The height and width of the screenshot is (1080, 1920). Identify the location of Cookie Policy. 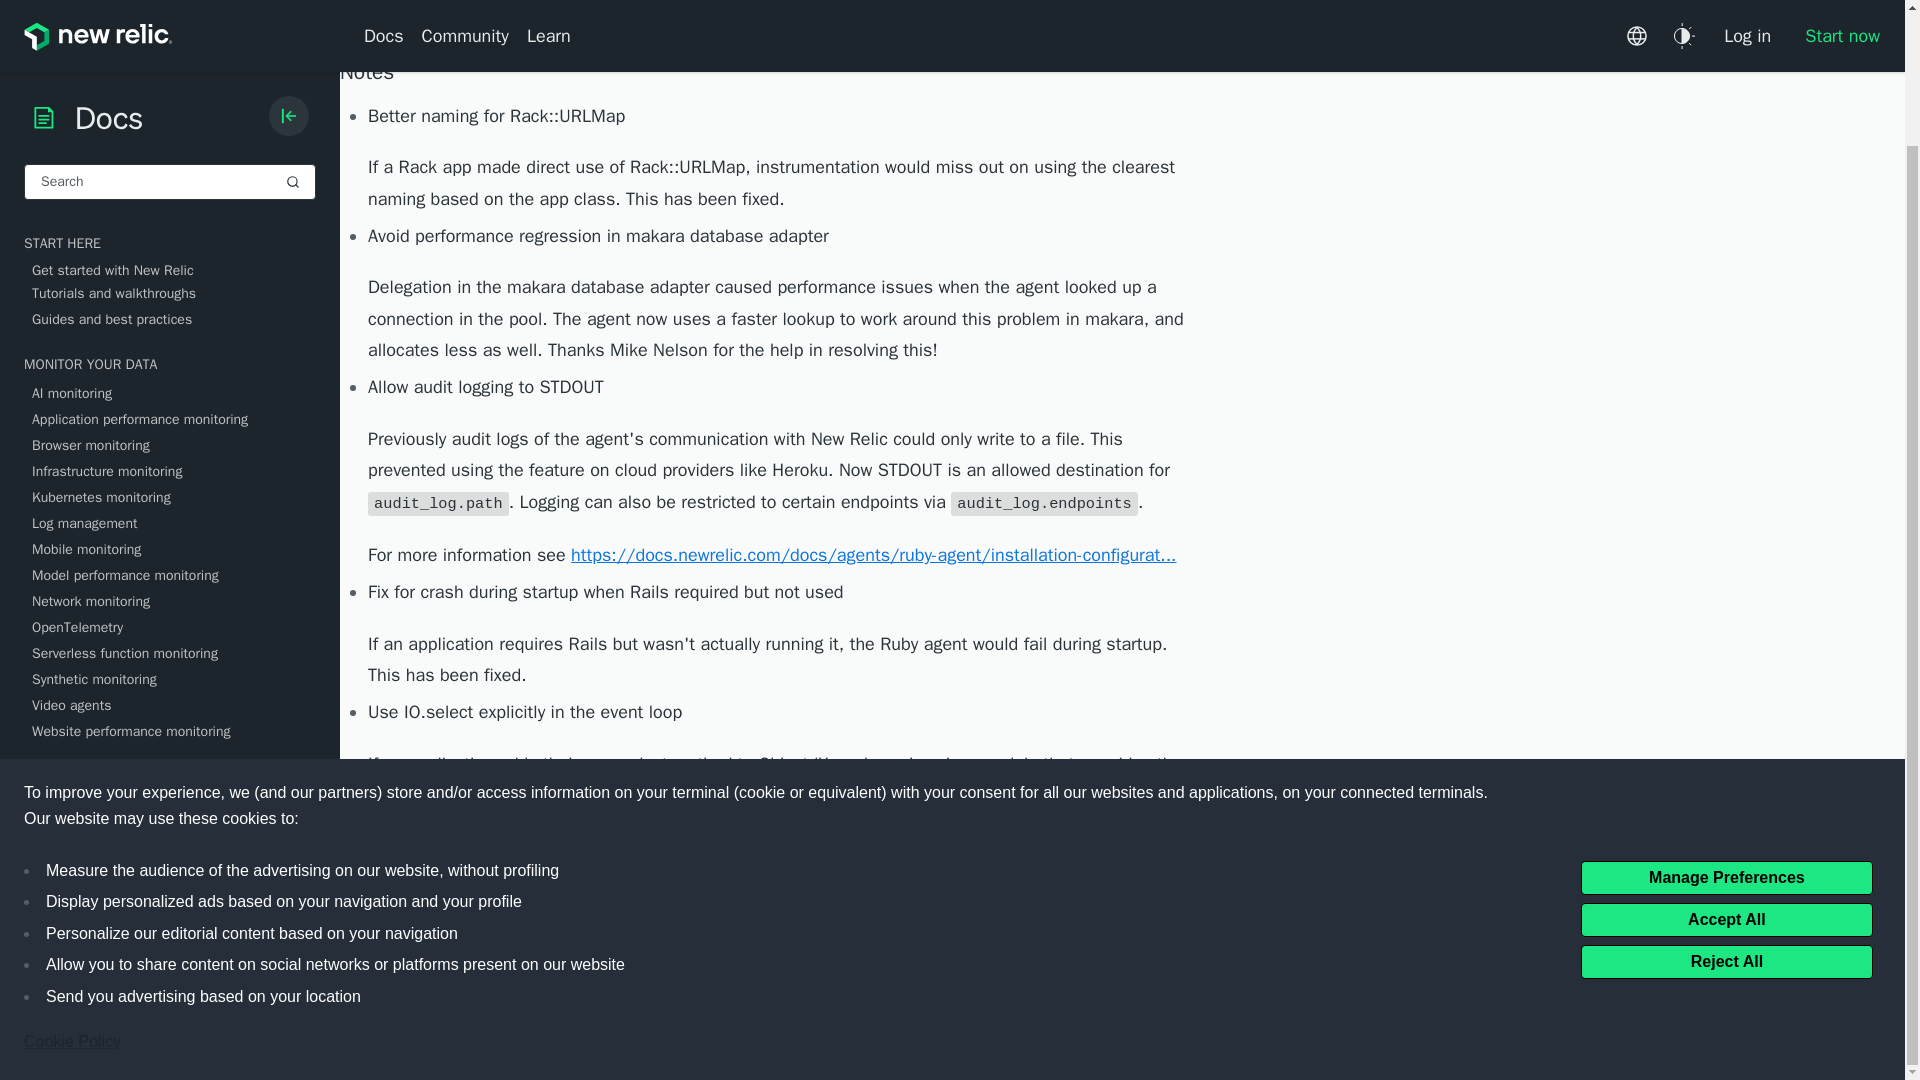
(72, 888).